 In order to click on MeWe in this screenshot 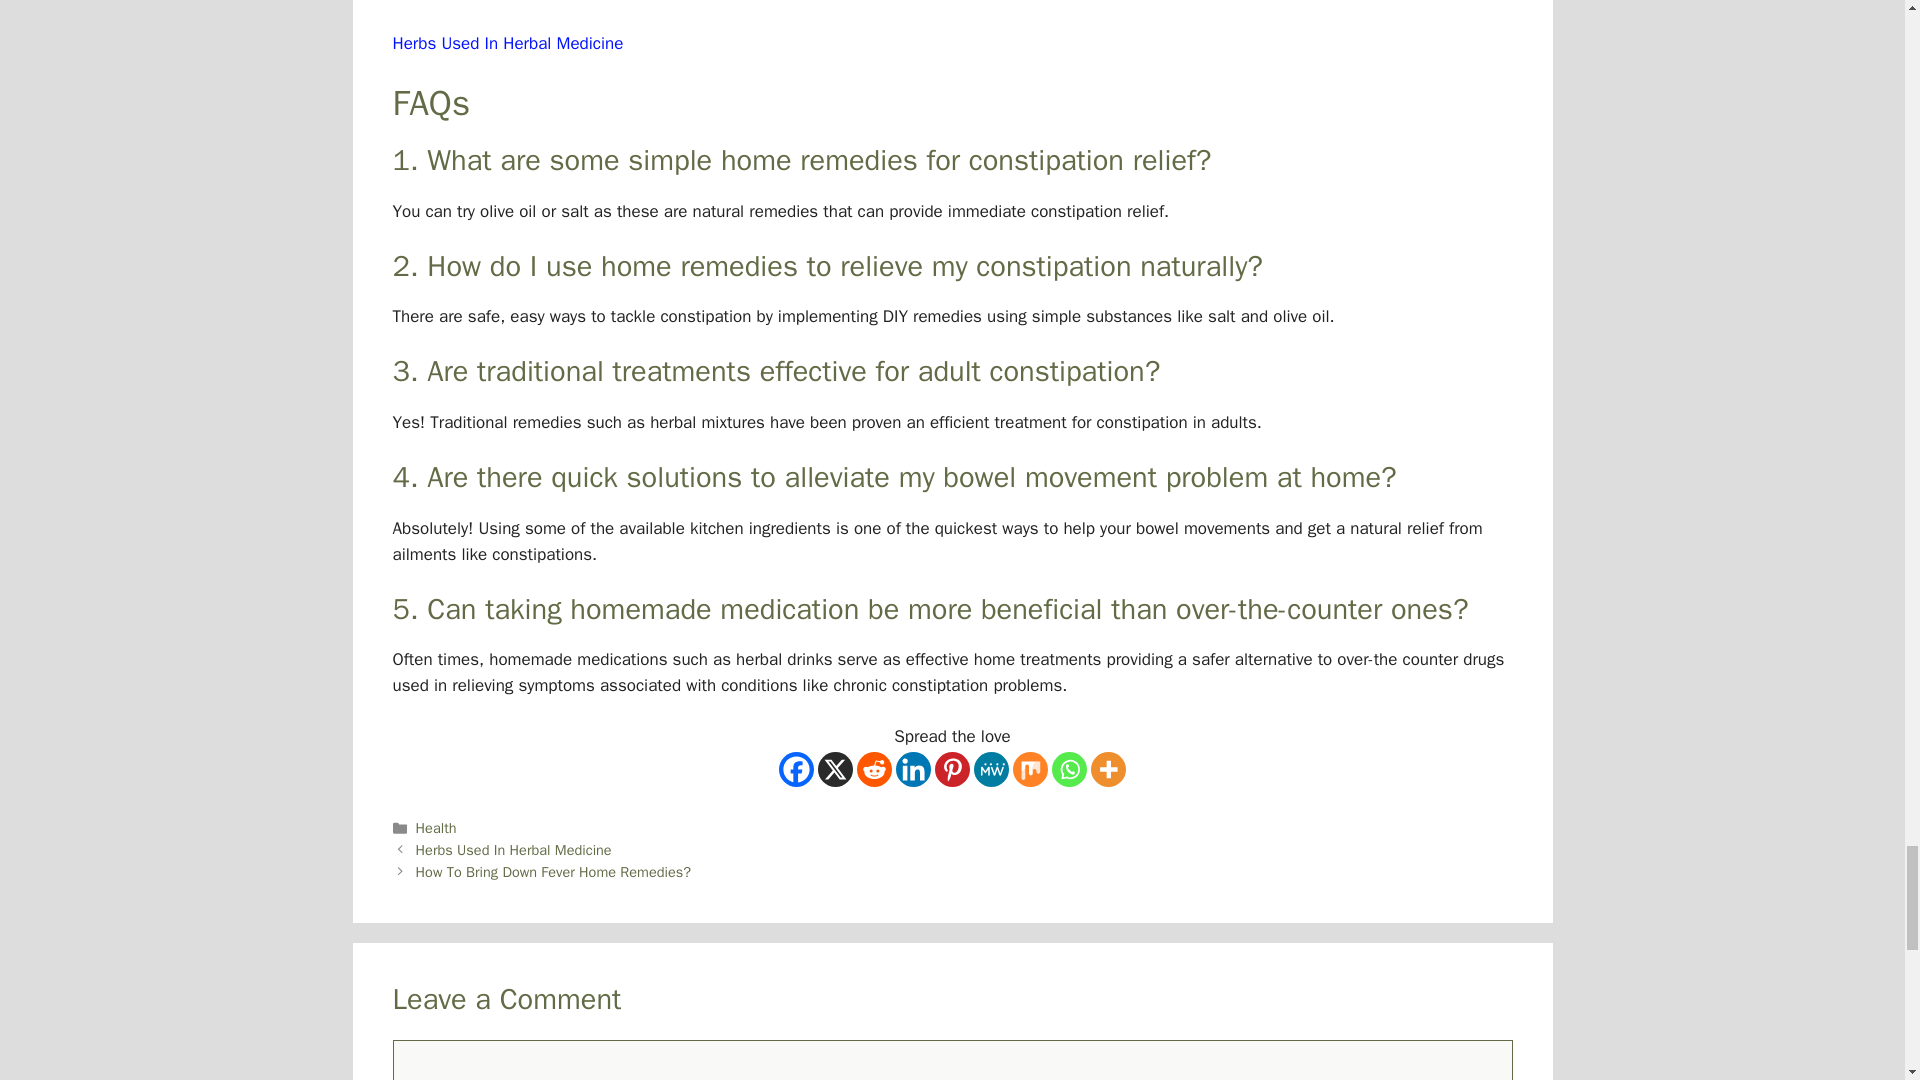, I will do `click(991, 769)`.